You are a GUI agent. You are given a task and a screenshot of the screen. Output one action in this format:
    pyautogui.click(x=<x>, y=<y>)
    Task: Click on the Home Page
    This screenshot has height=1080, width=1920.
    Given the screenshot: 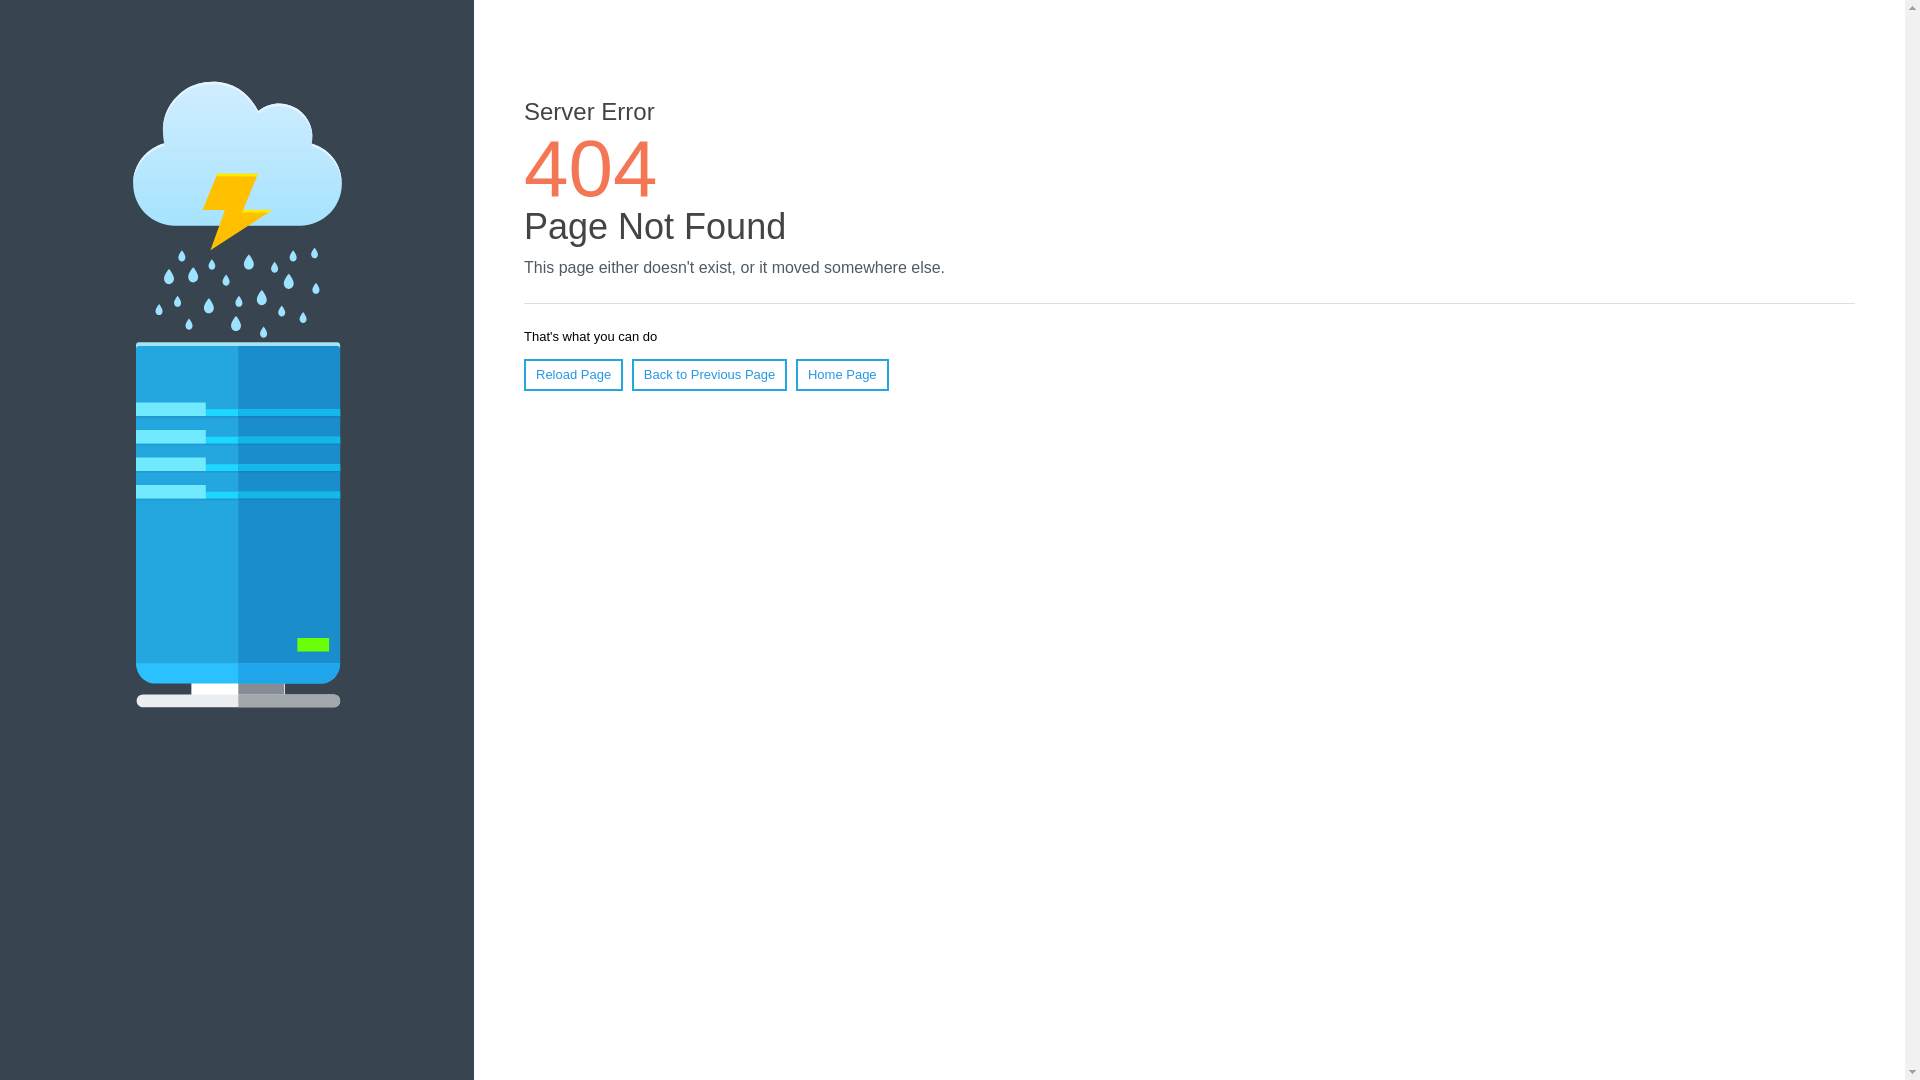 What is the action you would take?
    pyautogui.click(x=842, y=375)
    